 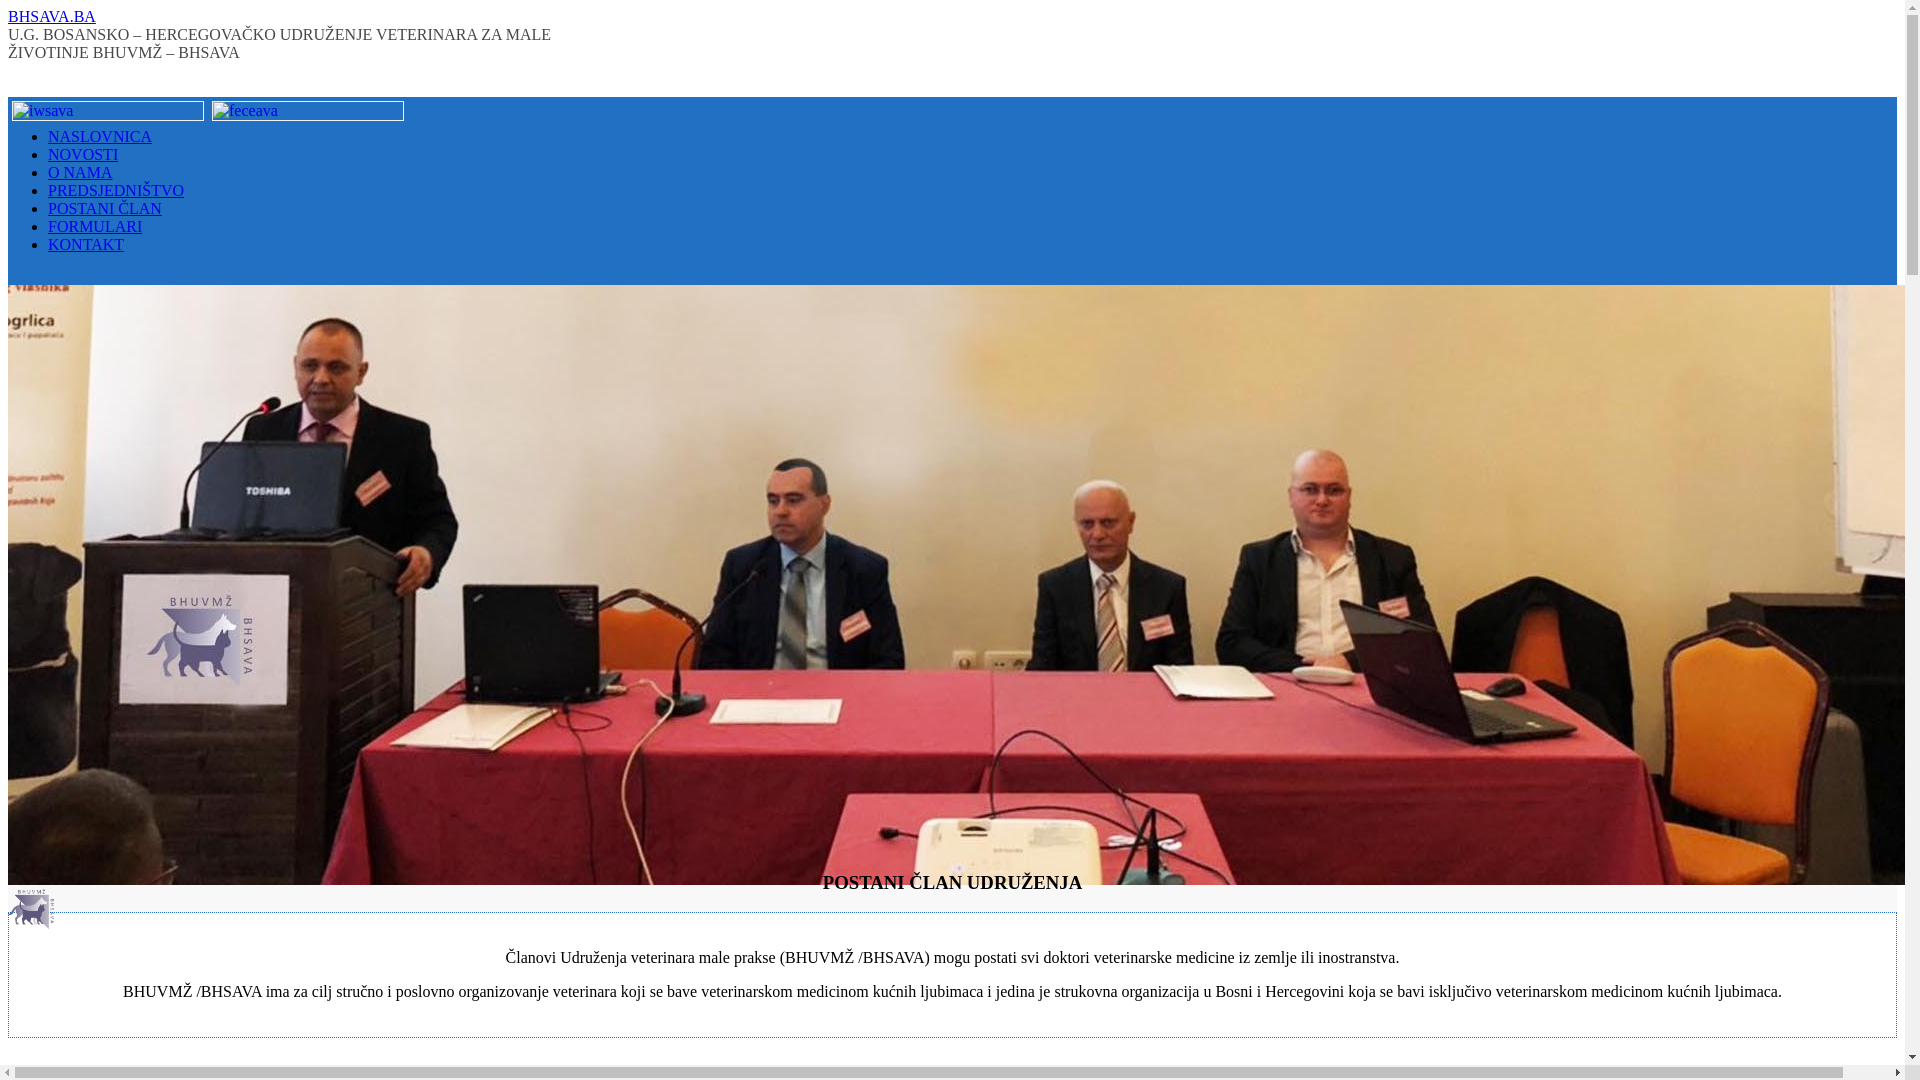 I want to click on NOVOSTI, so click(x=83, y=154).